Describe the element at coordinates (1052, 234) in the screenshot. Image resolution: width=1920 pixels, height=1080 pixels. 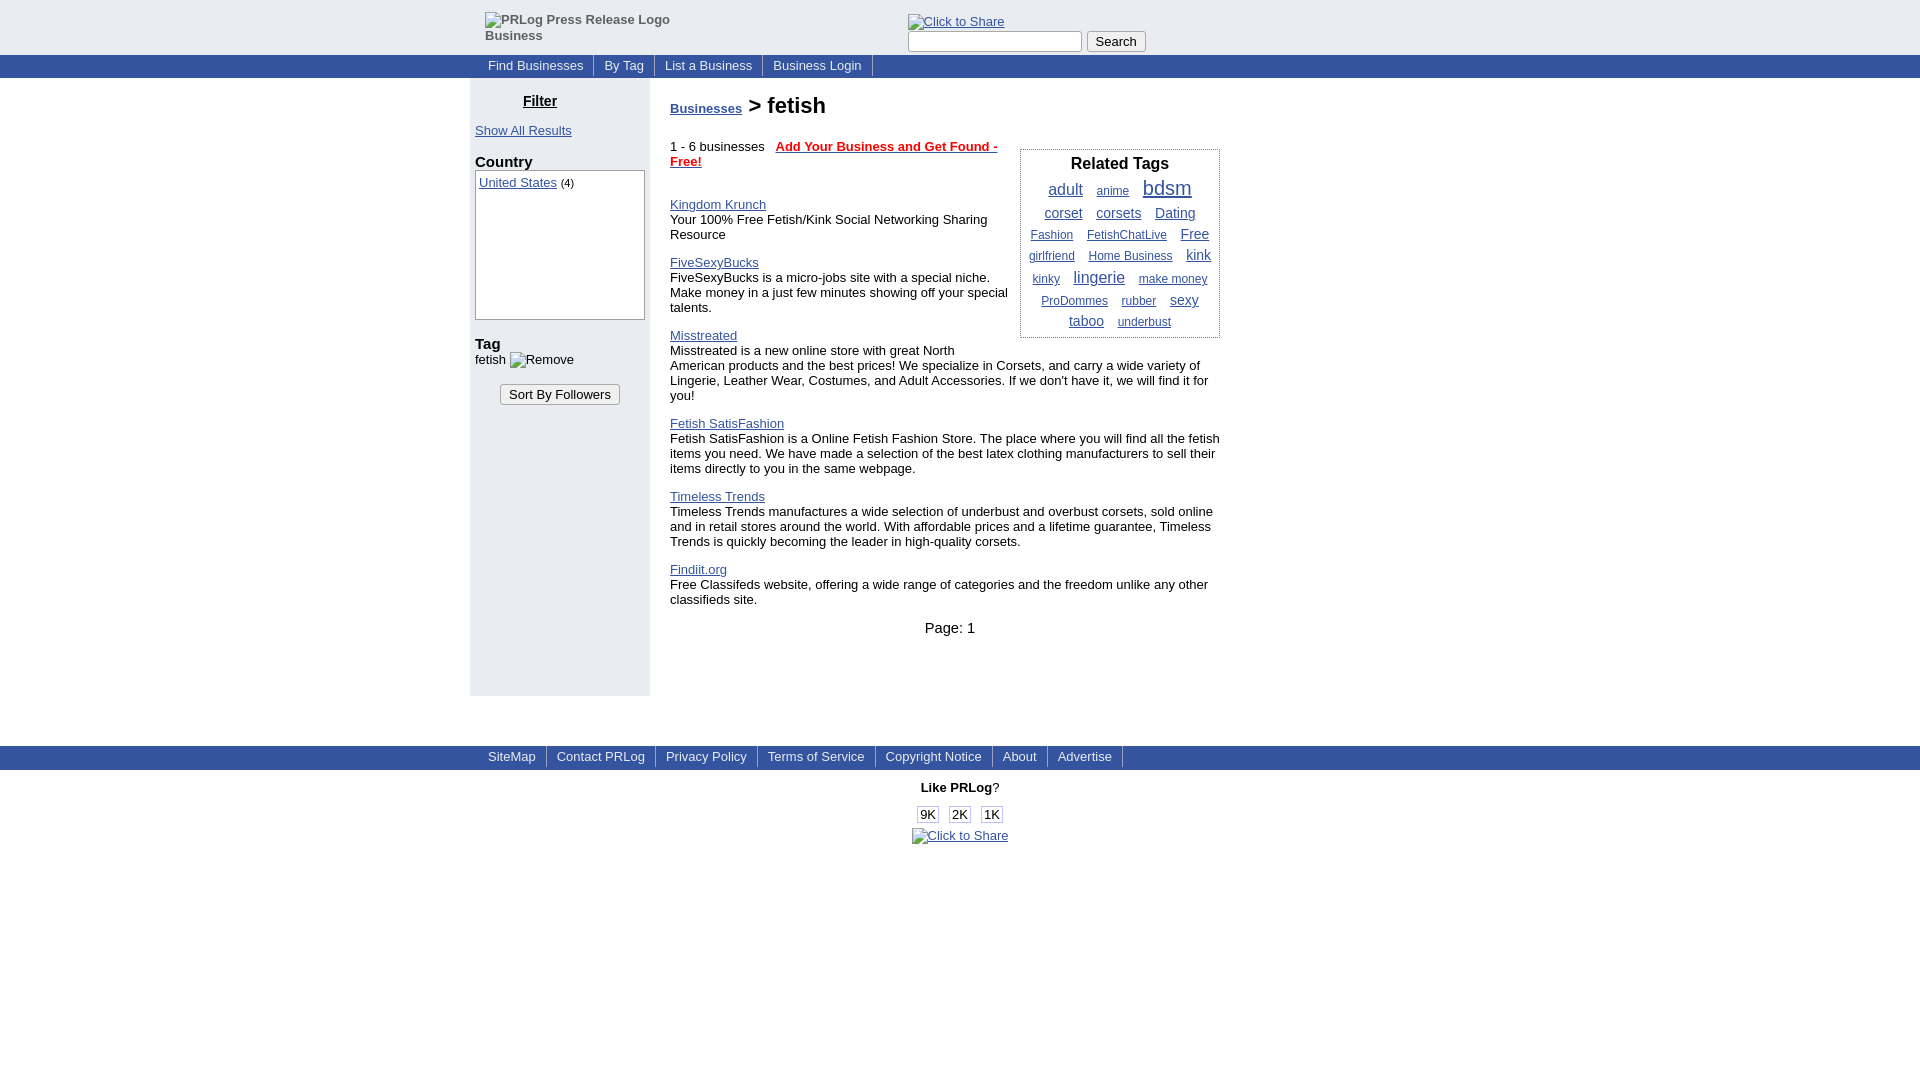
I see `Fashion` at that location.